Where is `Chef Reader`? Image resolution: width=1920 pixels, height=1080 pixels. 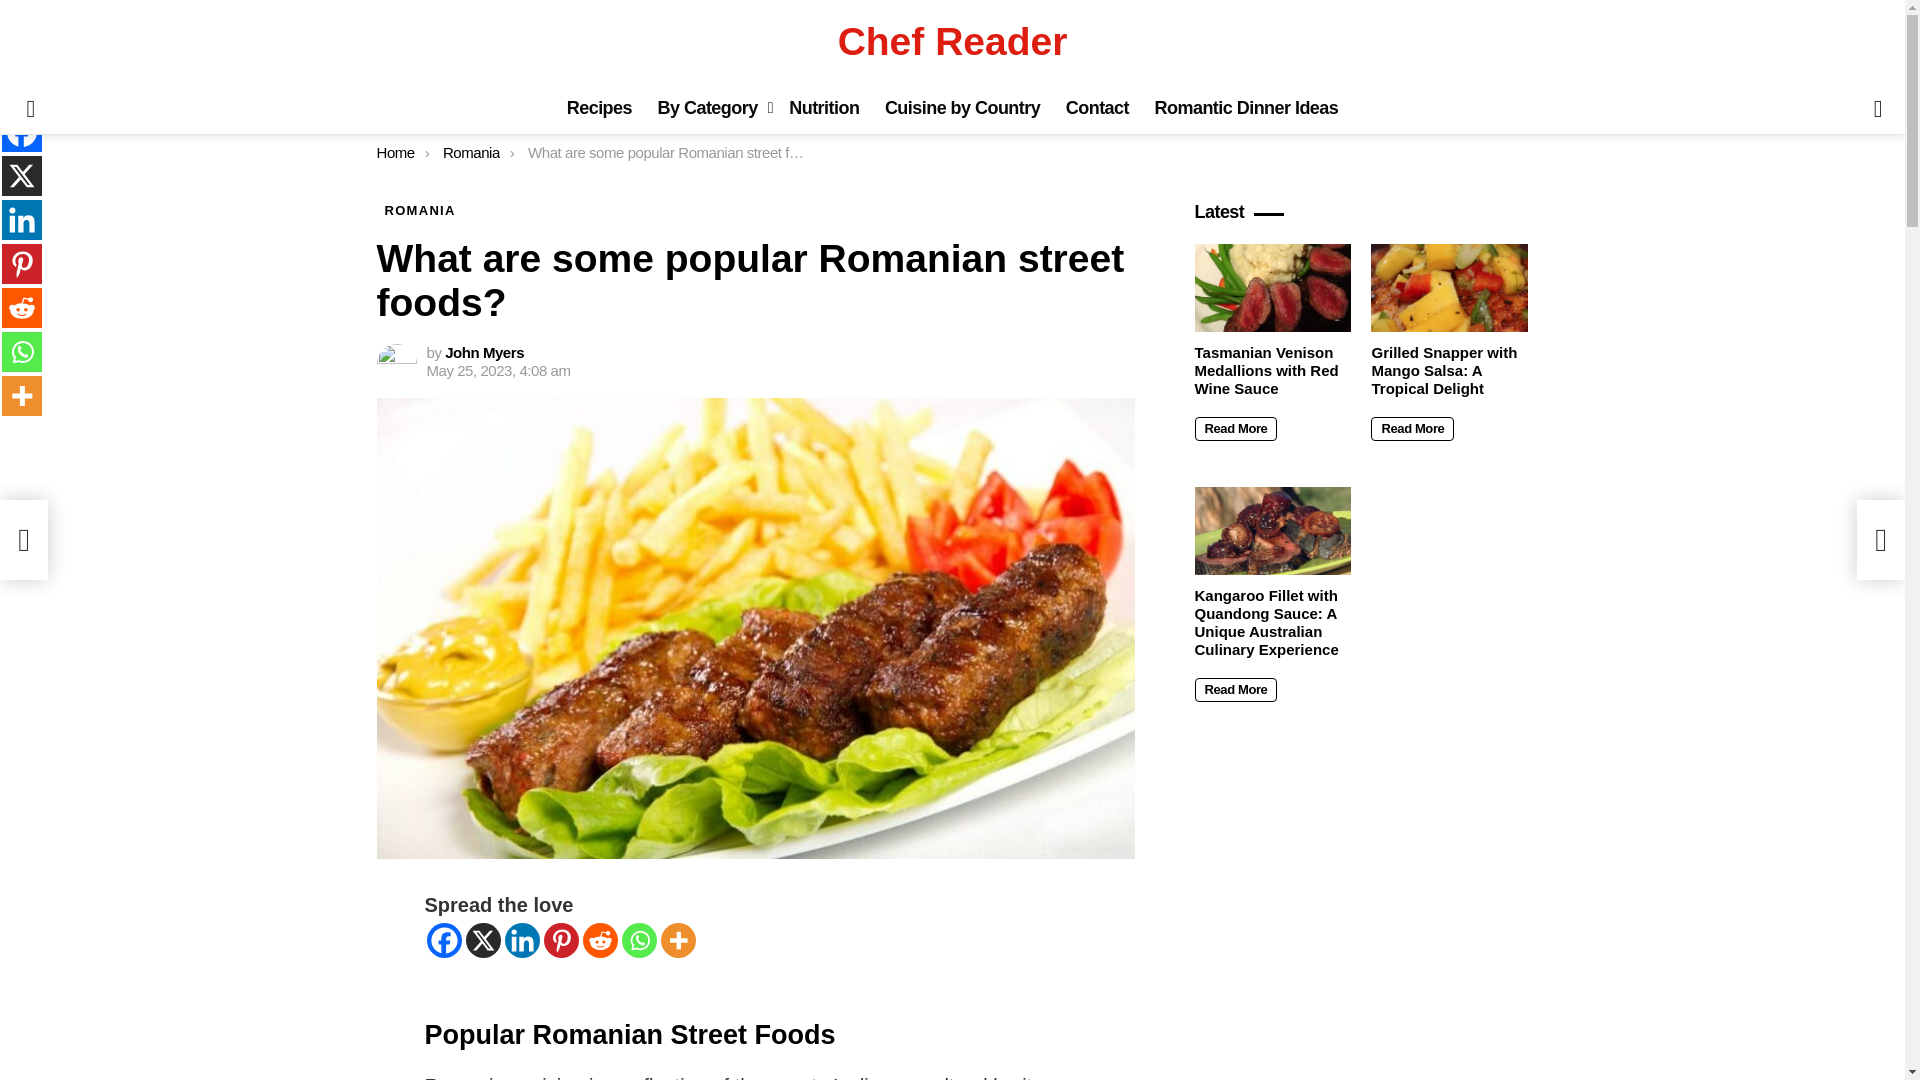 Chef Reader is located at coordinates (952, 41).